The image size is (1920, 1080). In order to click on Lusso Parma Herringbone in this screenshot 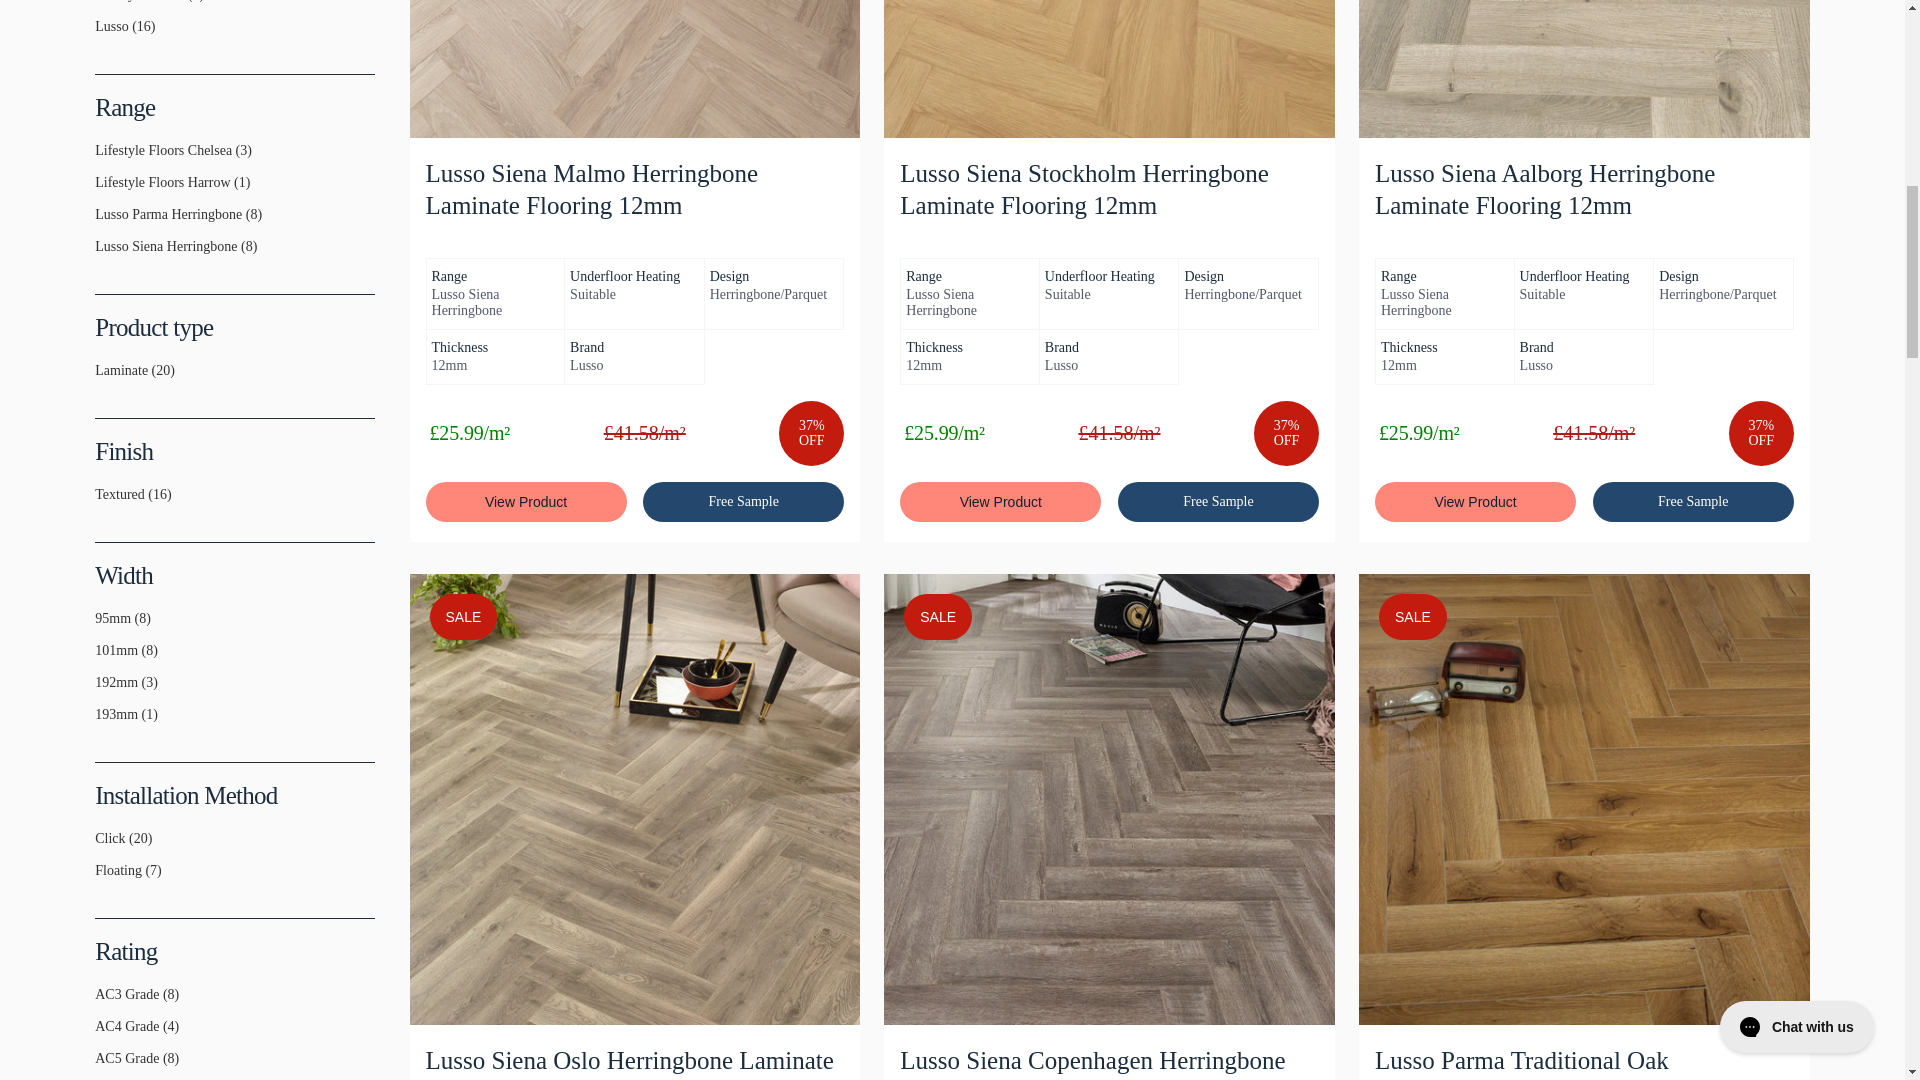, I will do `click(102, 222)`.